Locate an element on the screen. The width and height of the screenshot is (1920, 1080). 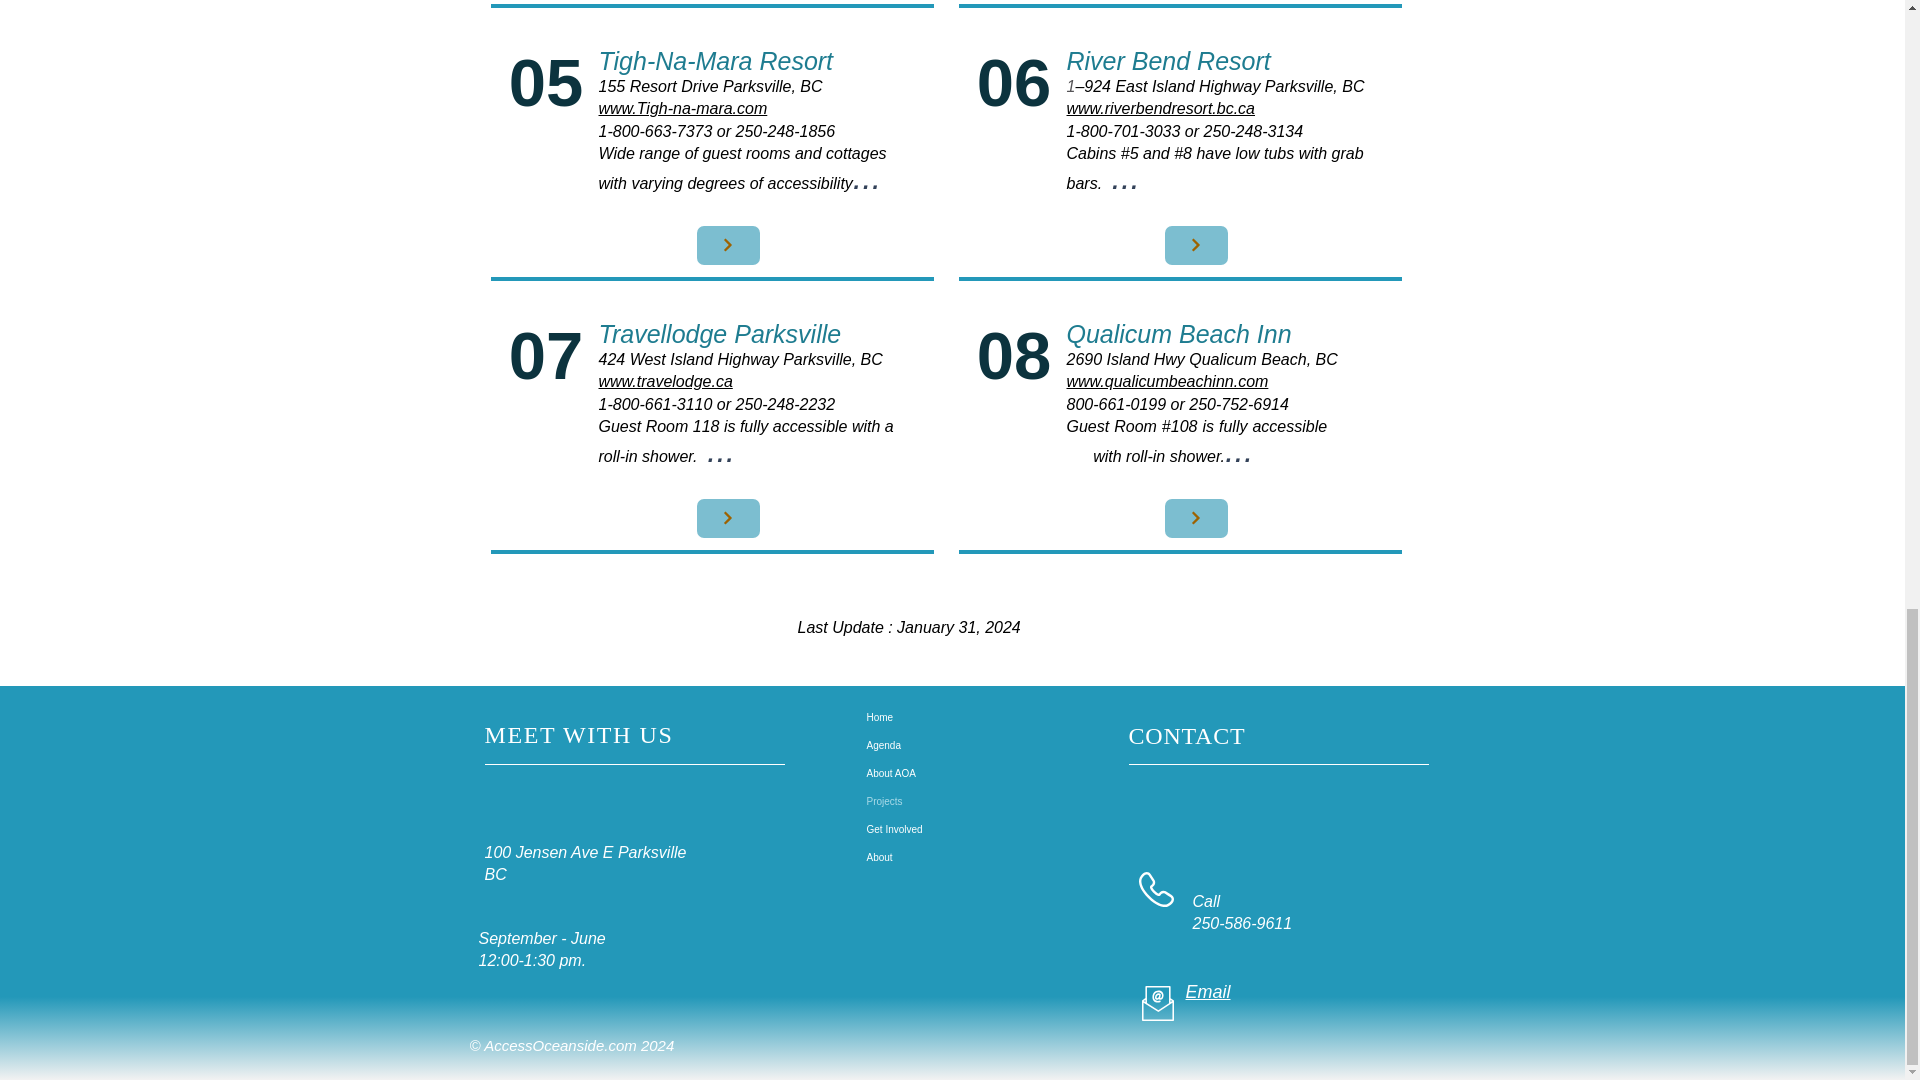
About AOA is located at coordinates (936, 774).